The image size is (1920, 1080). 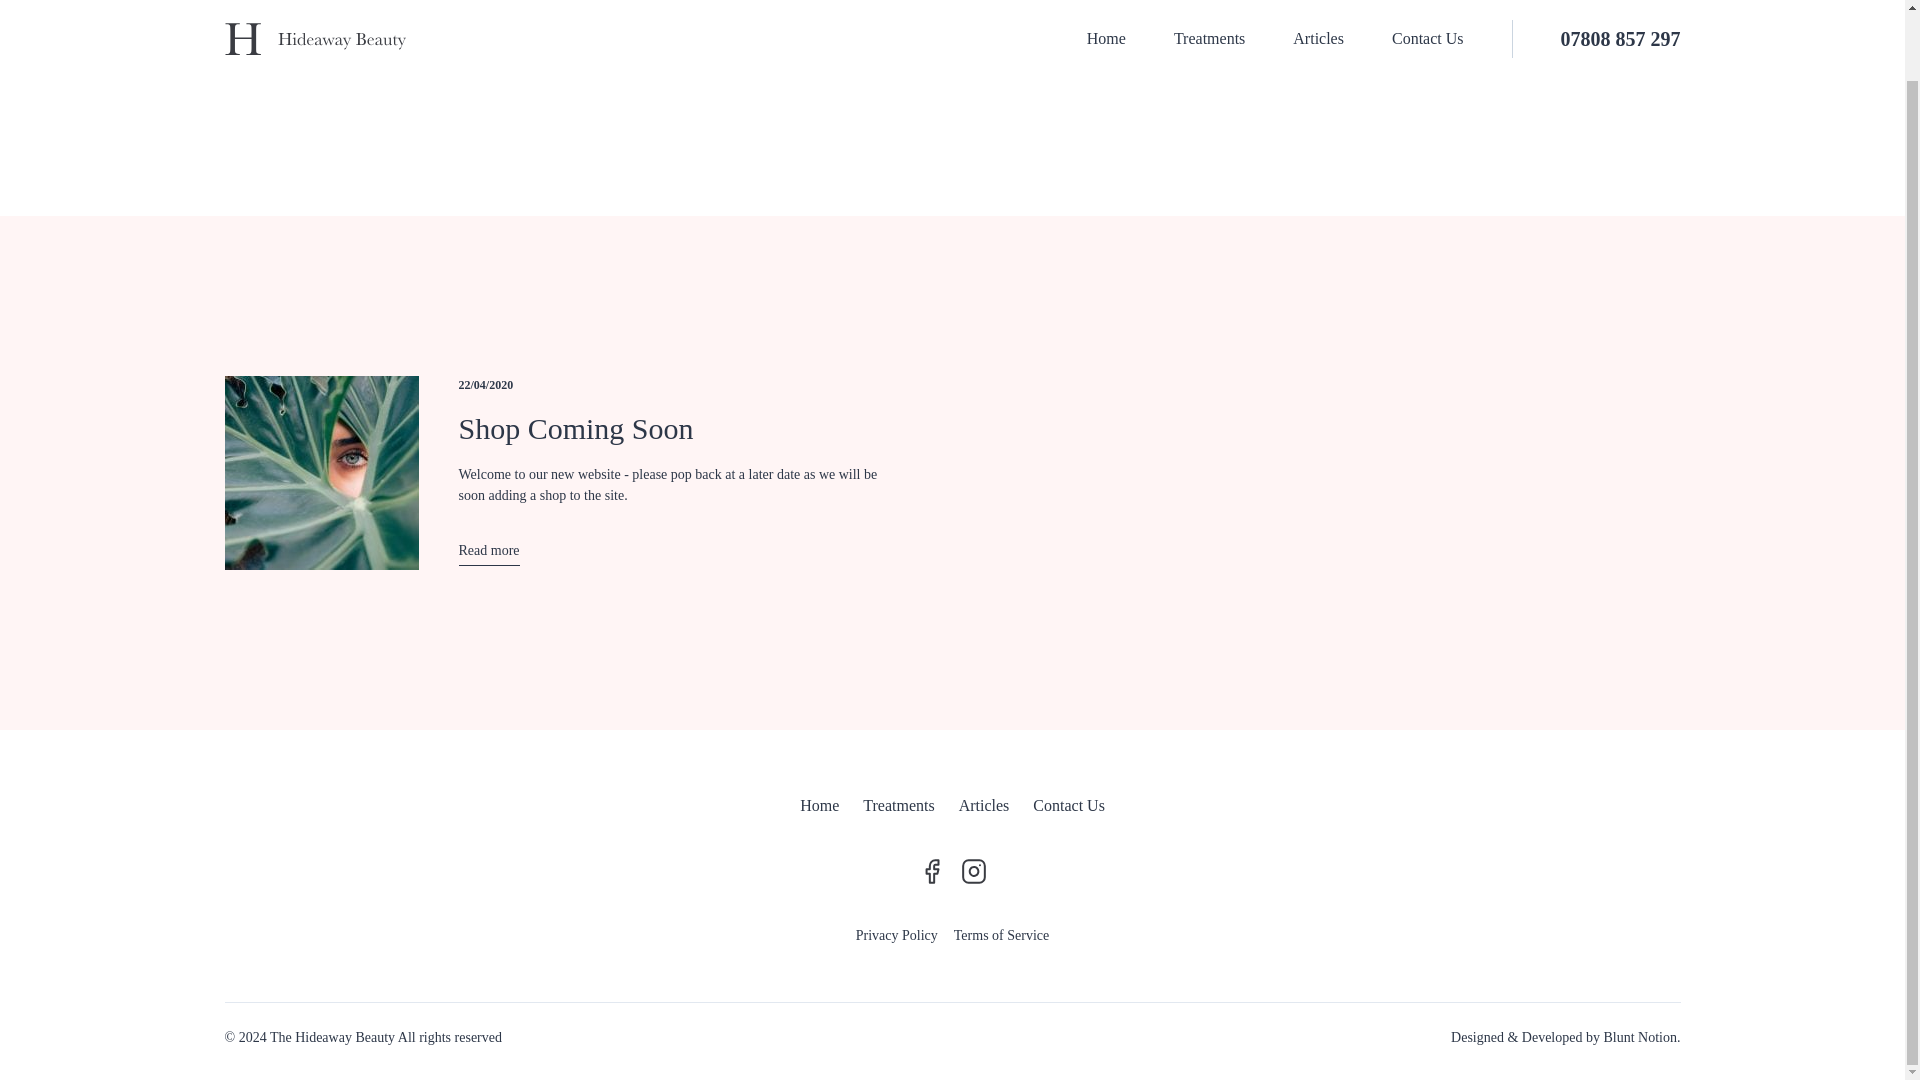 I want to click on Read our privacy policy, so click(x=897, y=938).